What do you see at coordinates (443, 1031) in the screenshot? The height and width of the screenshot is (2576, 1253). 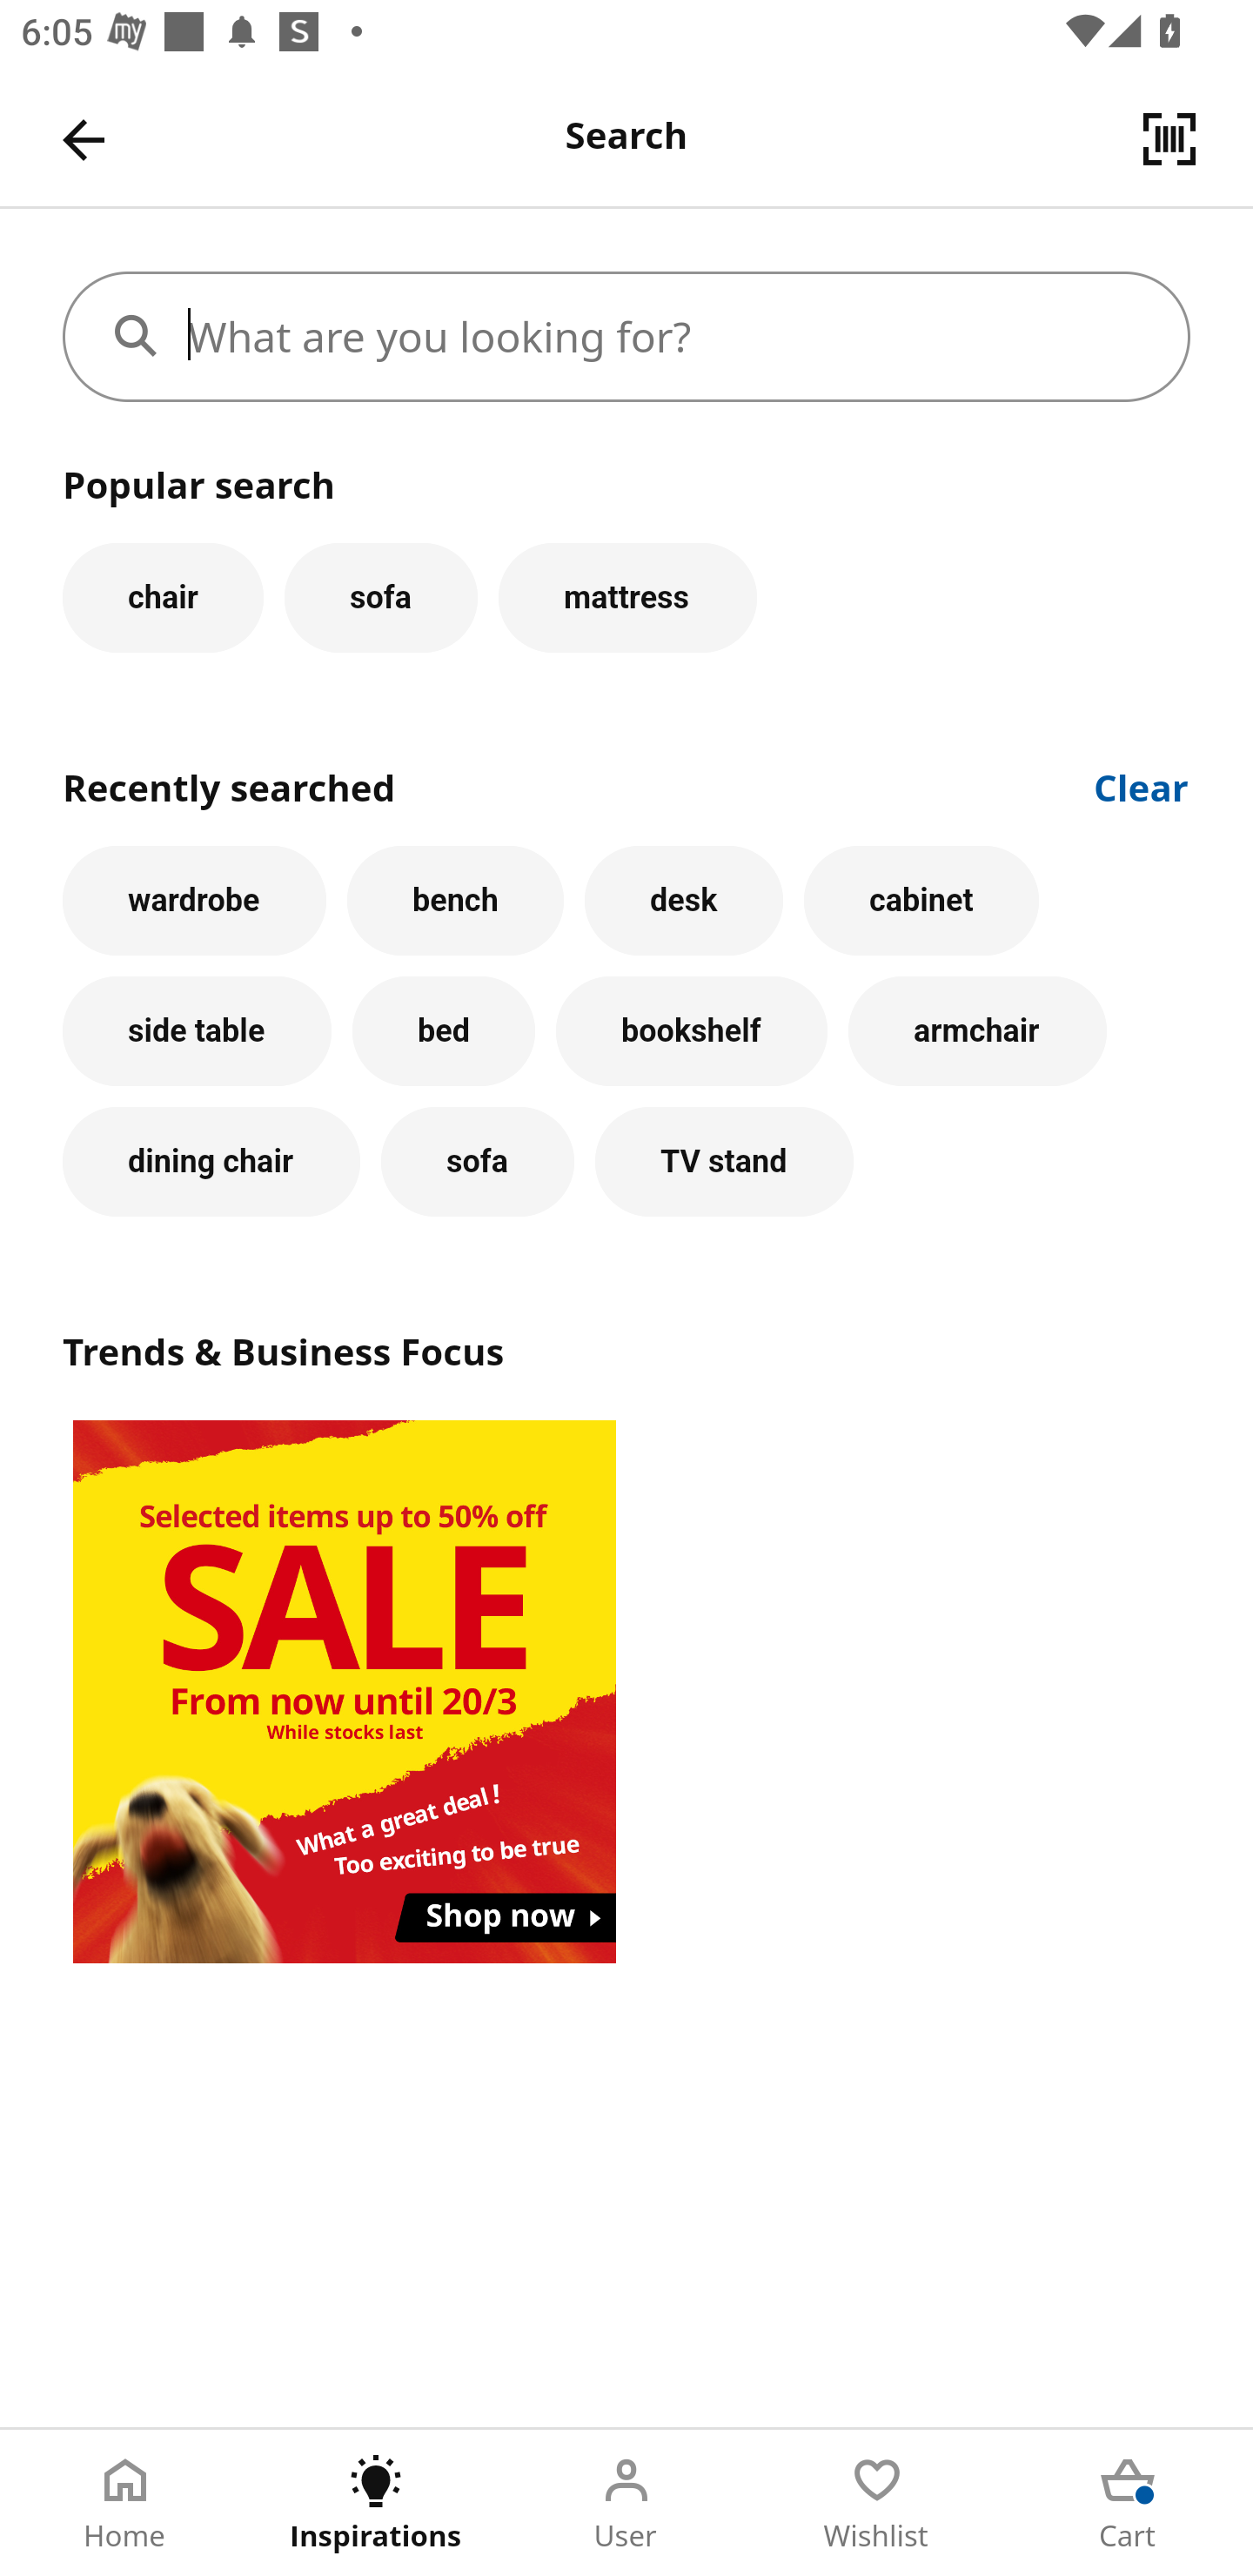 I see `bed` at bounding box center [443, 1031].